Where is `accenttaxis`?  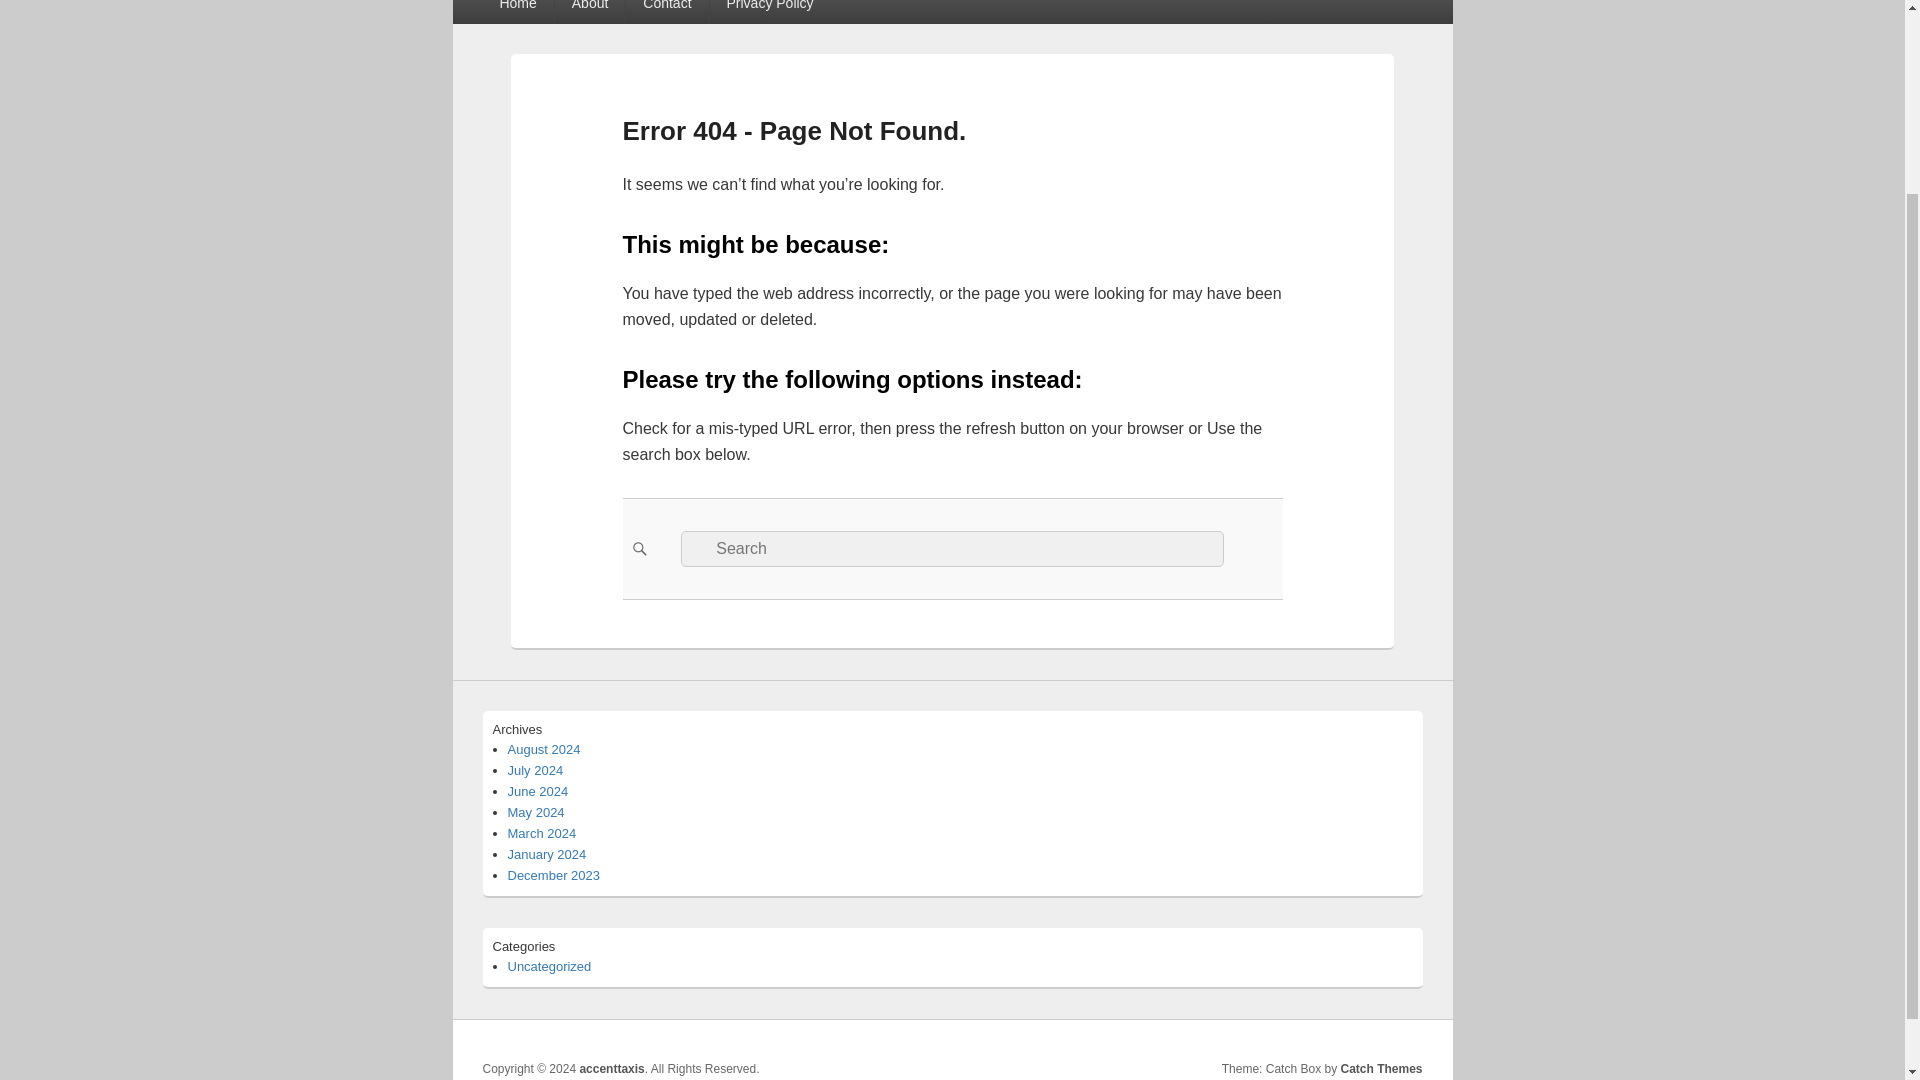
accenttaxis is located at coordinates (611, 1068).